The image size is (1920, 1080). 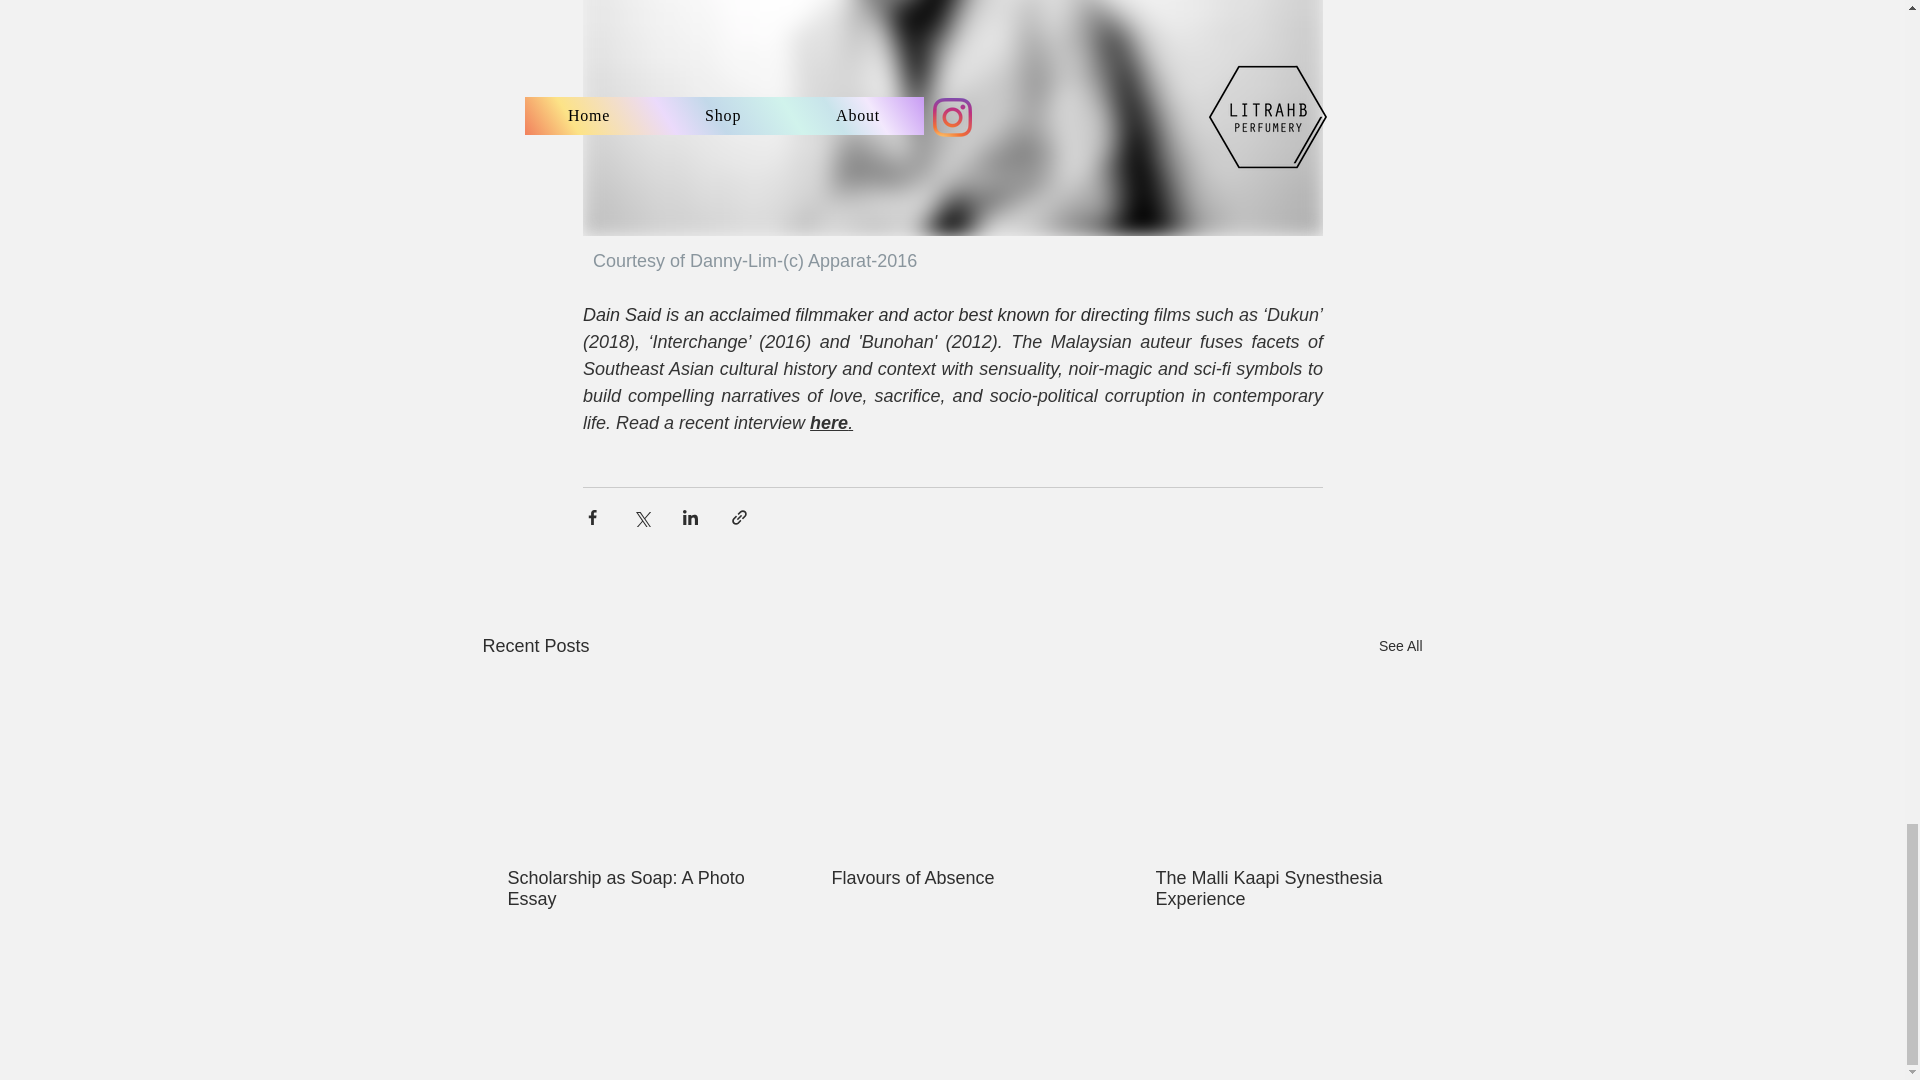 What do you see at coordinates (1400, 646) in the screenshot?
I see `See All` at bounding box center [1400, 646].